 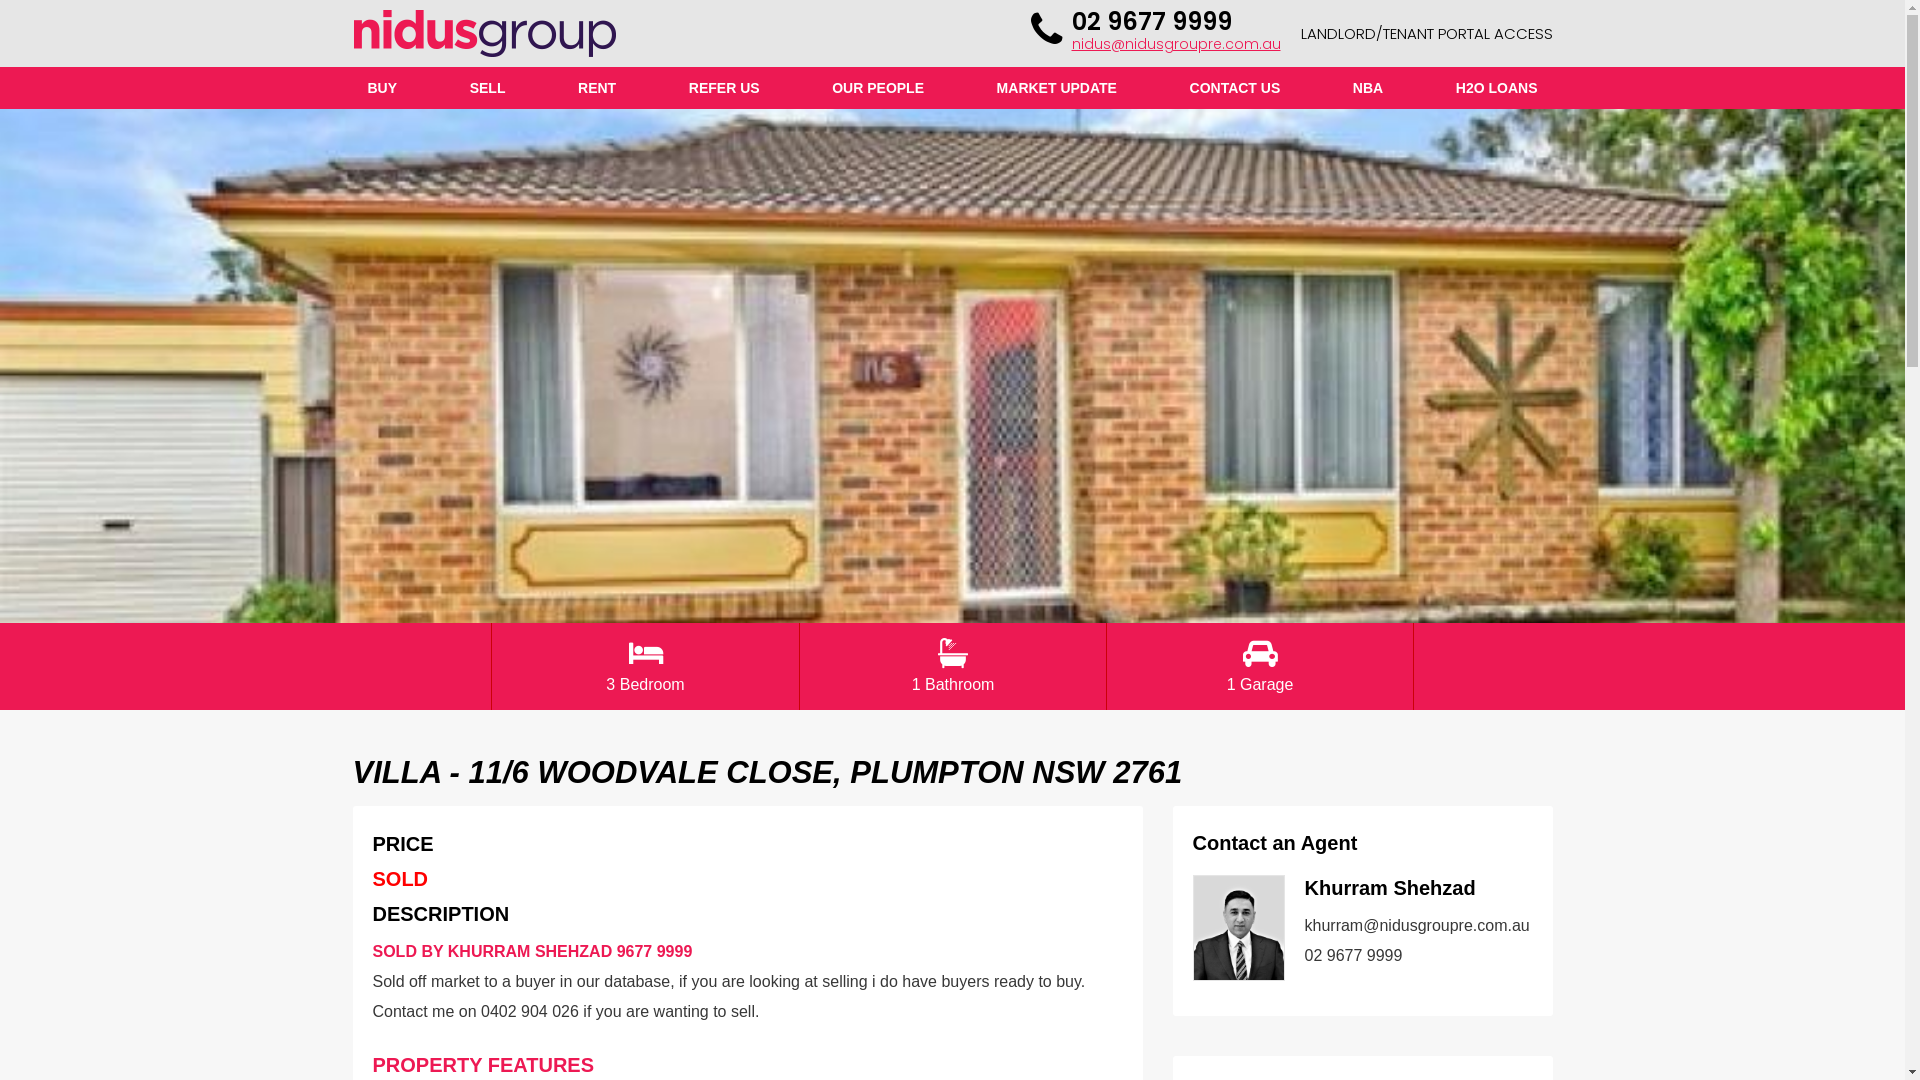 I want to click on H2O LOANS, so click(x=1497, y=88).